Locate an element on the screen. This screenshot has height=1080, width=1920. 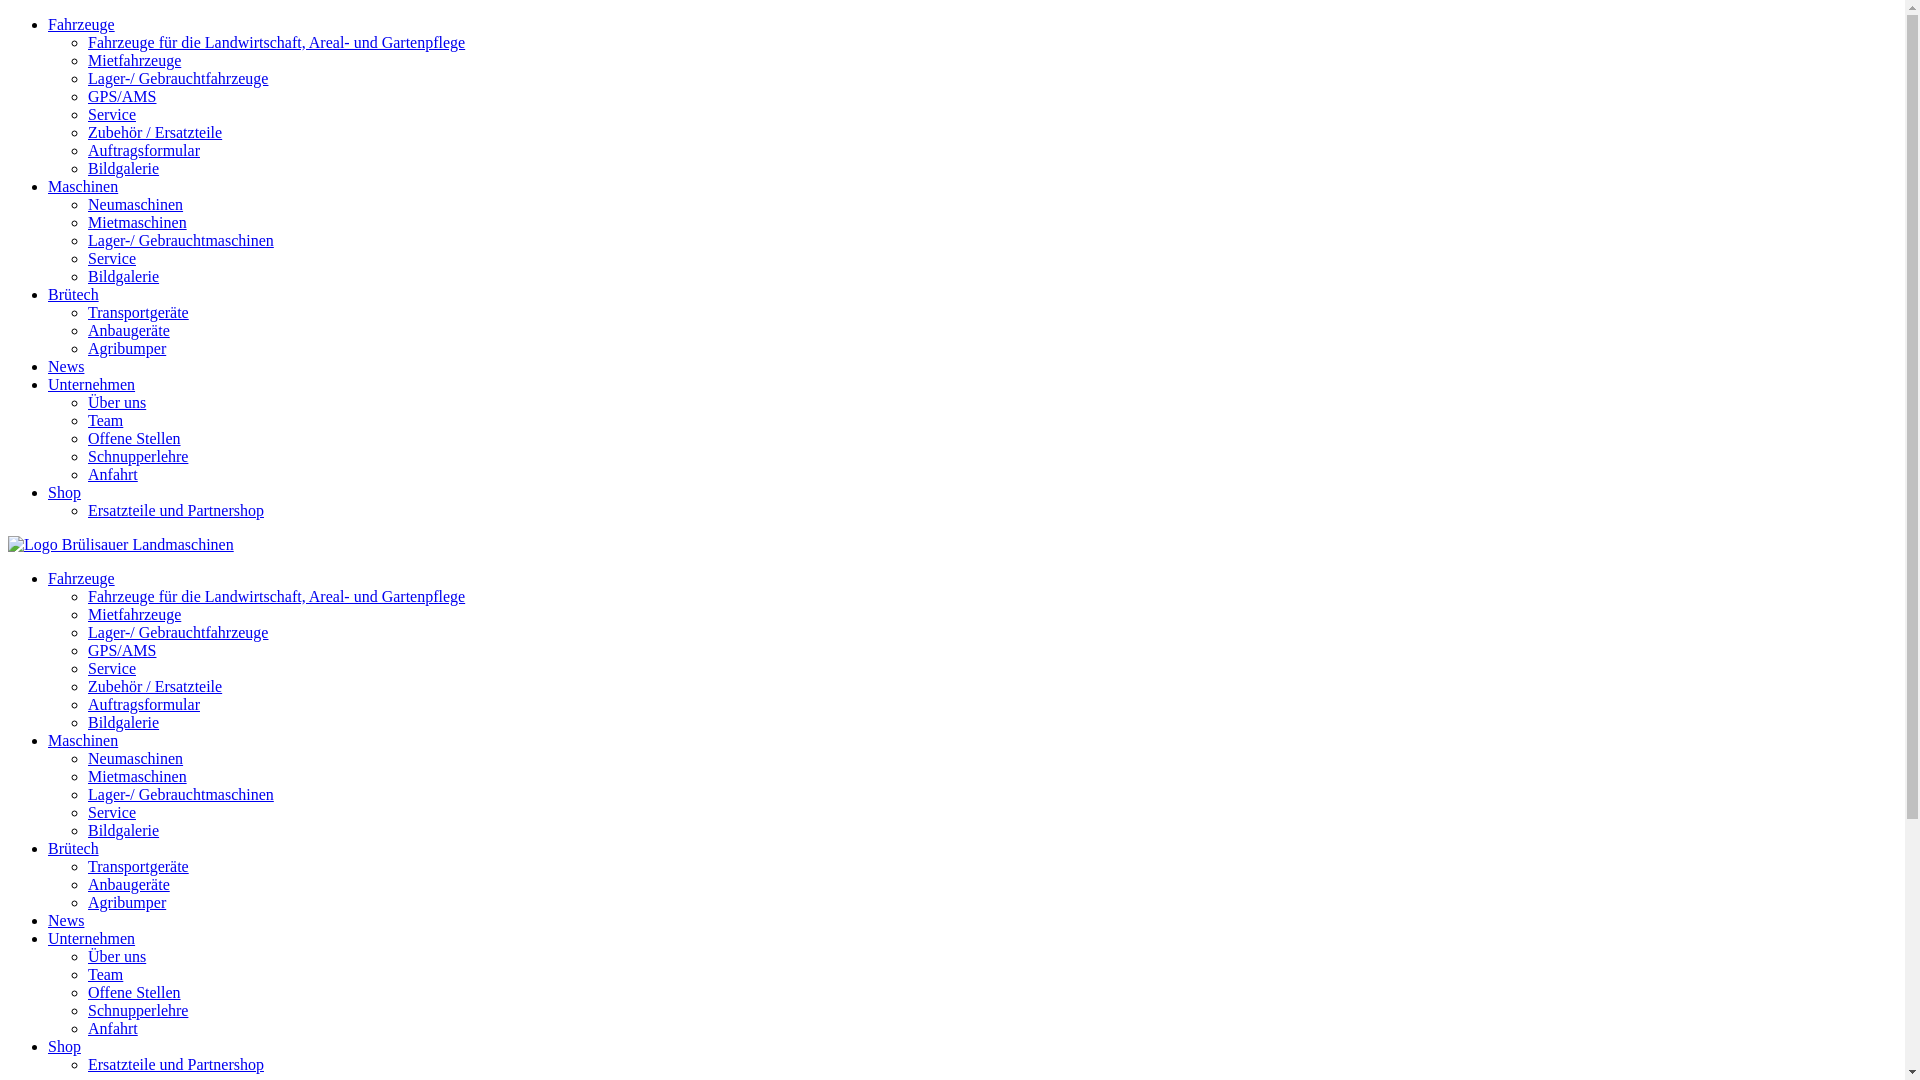
Team is located at coordinates (105, 974).